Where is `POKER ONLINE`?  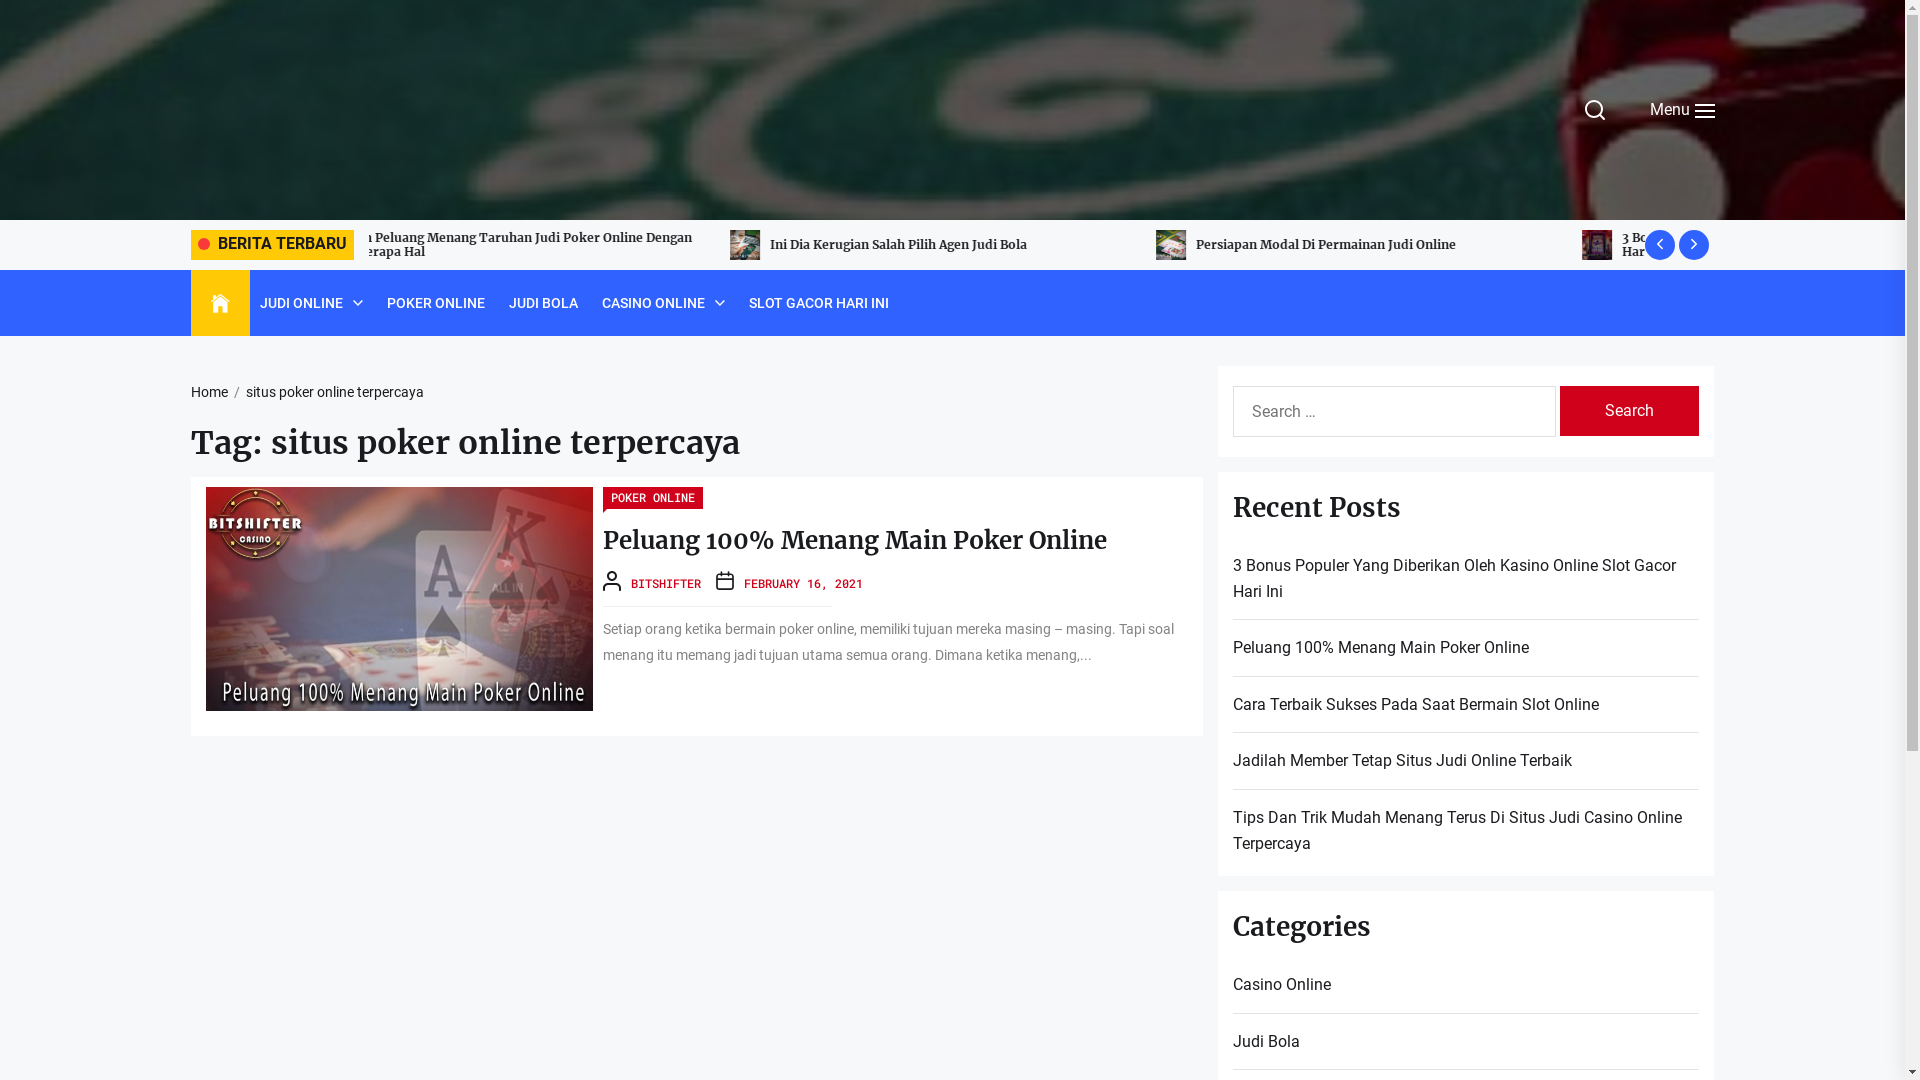 POKER ONLINE is located at coordinates (653, 498).